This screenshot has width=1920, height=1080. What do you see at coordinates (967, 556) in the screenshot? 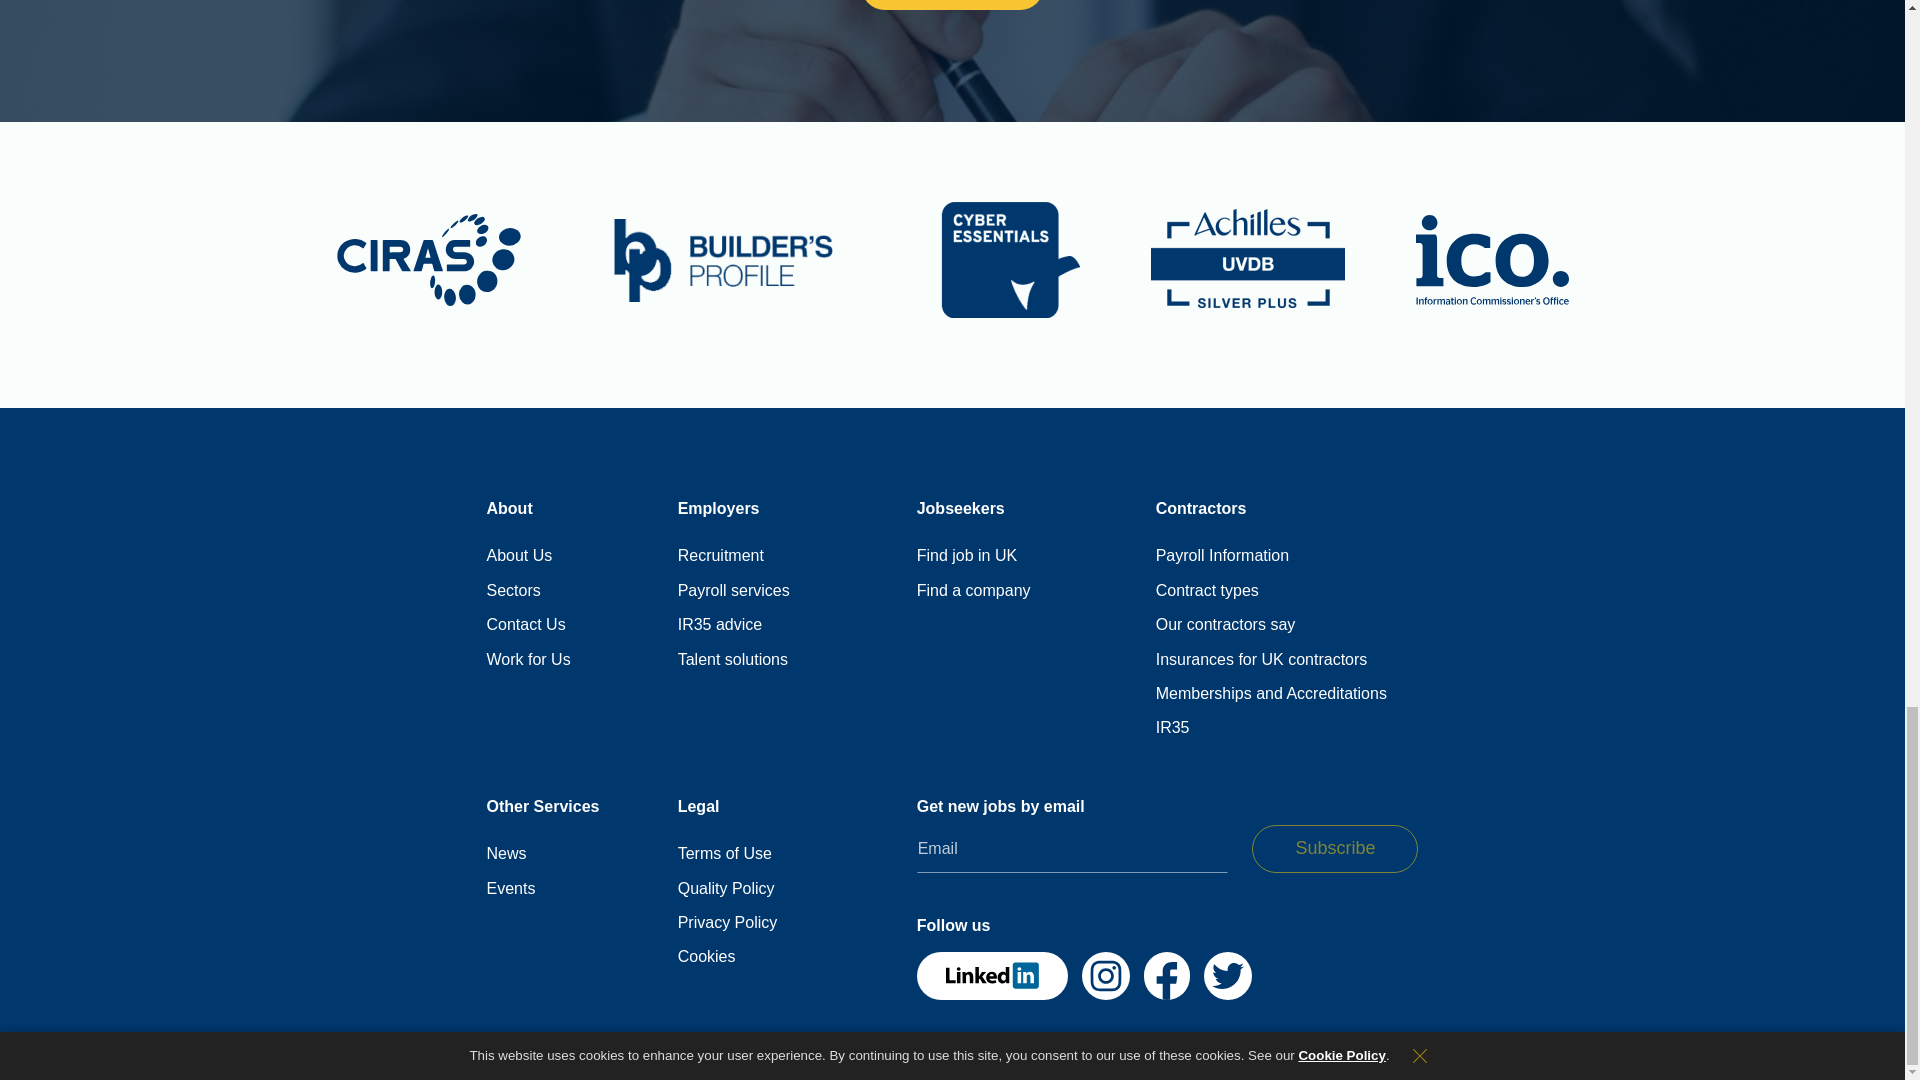
I see `Find job in UK` at bounding box center [967, 556].